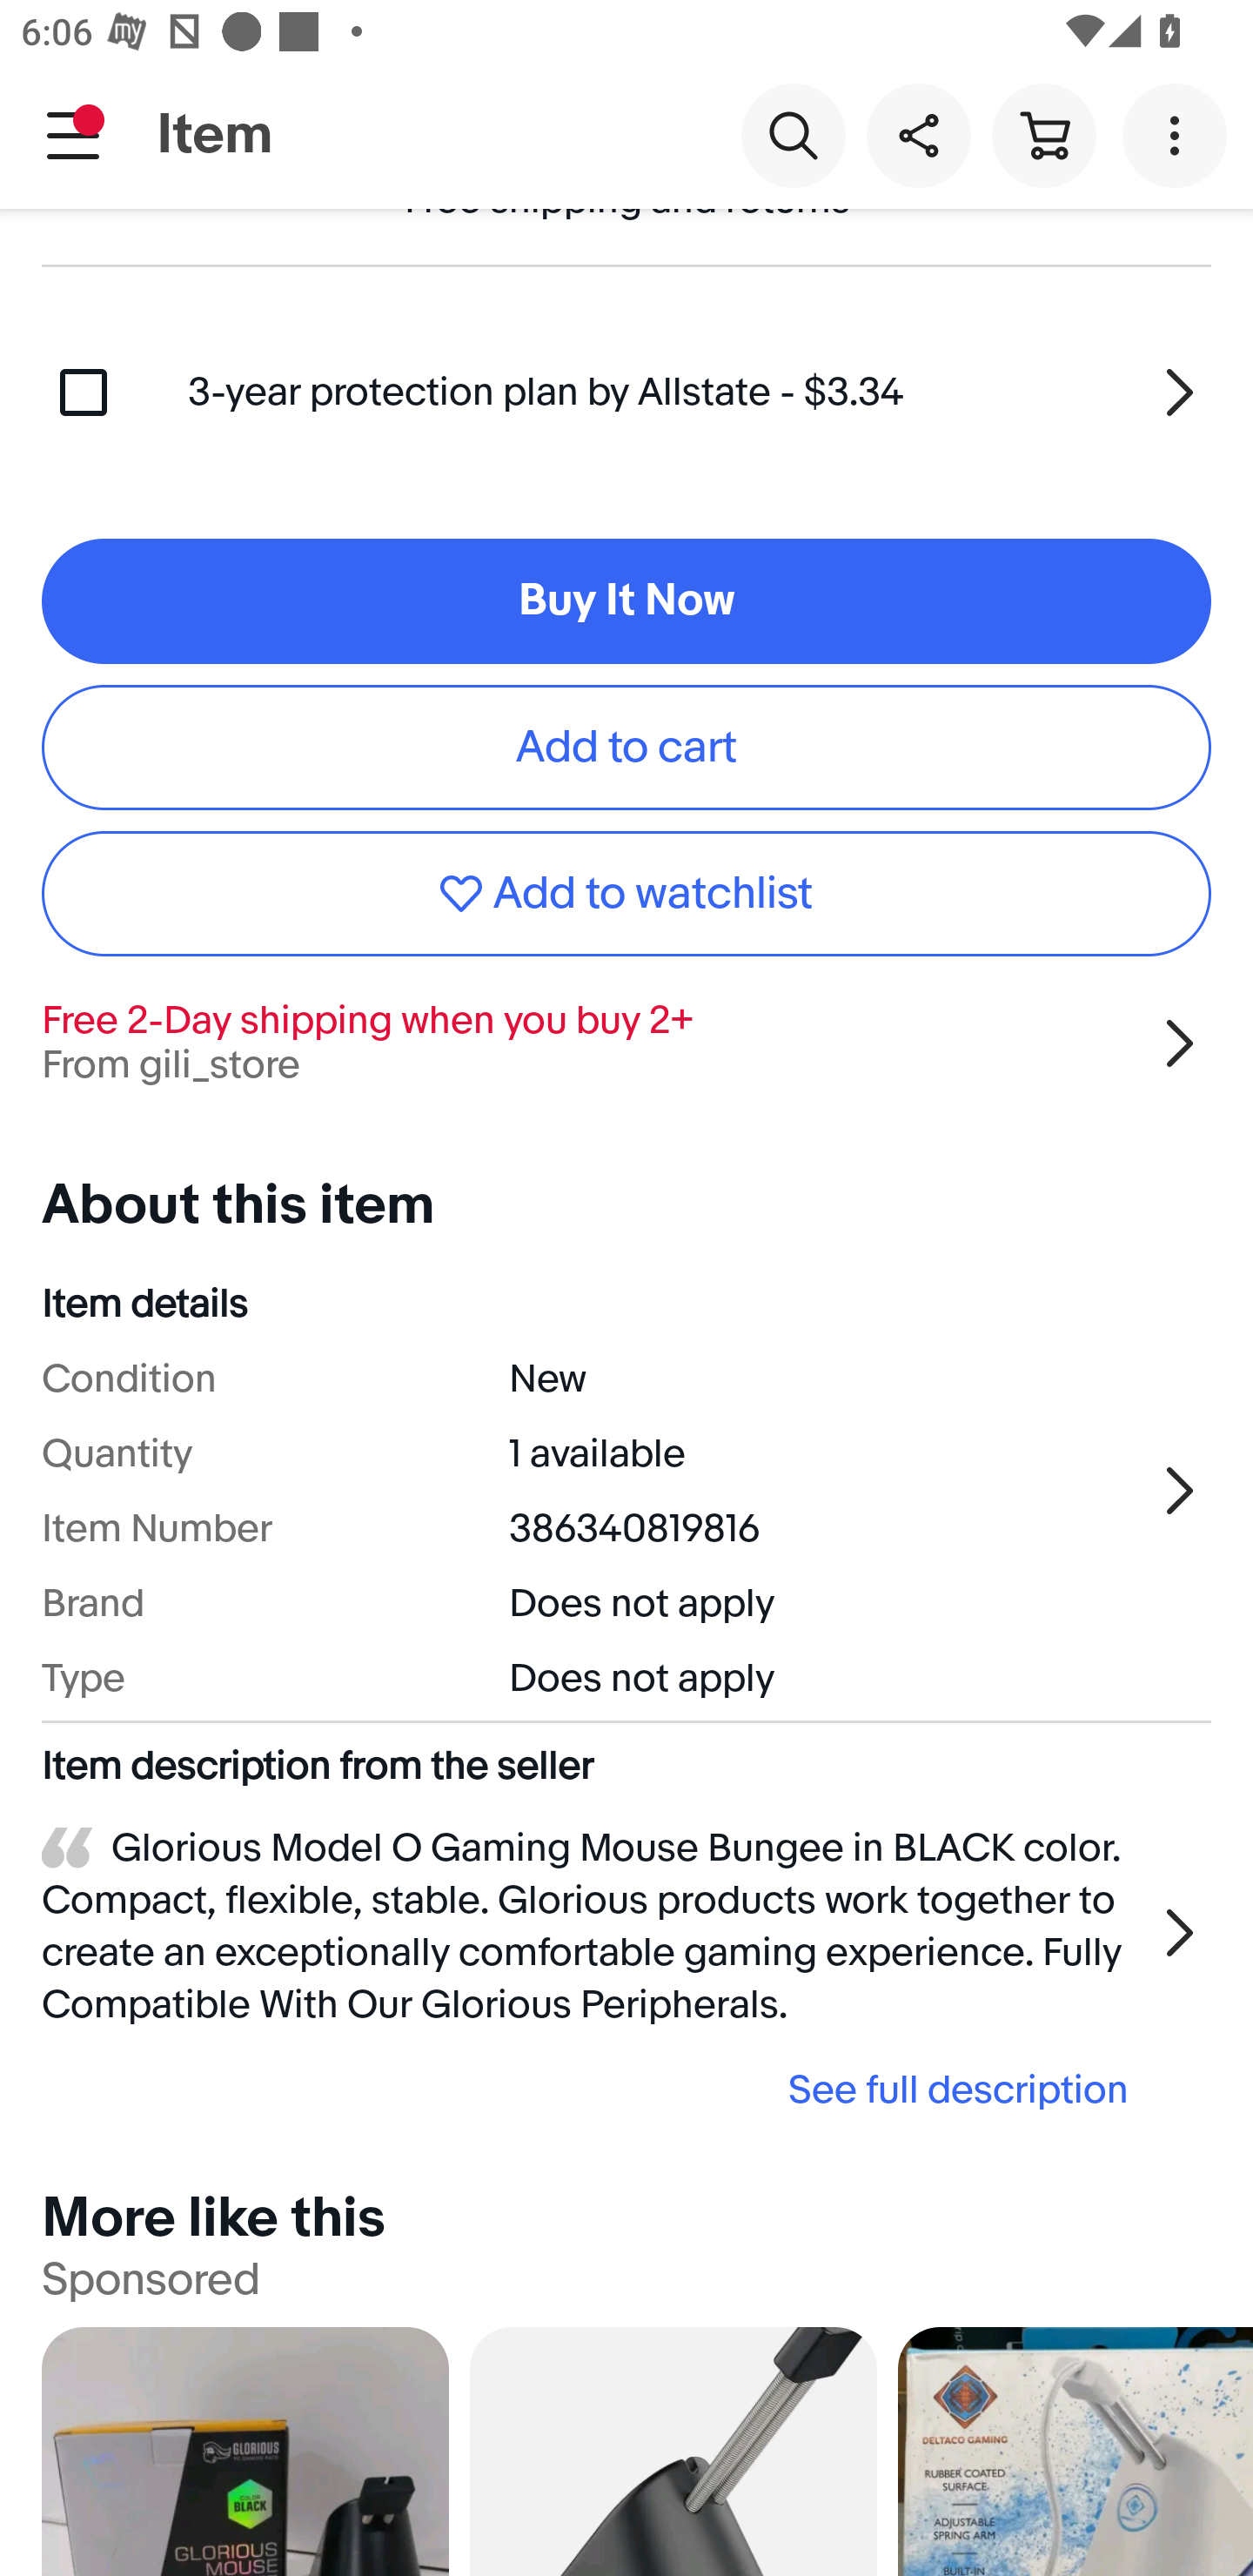  Describe the element at coordinates (595, 2090) in the screenshot. I see `See full description` at that location.